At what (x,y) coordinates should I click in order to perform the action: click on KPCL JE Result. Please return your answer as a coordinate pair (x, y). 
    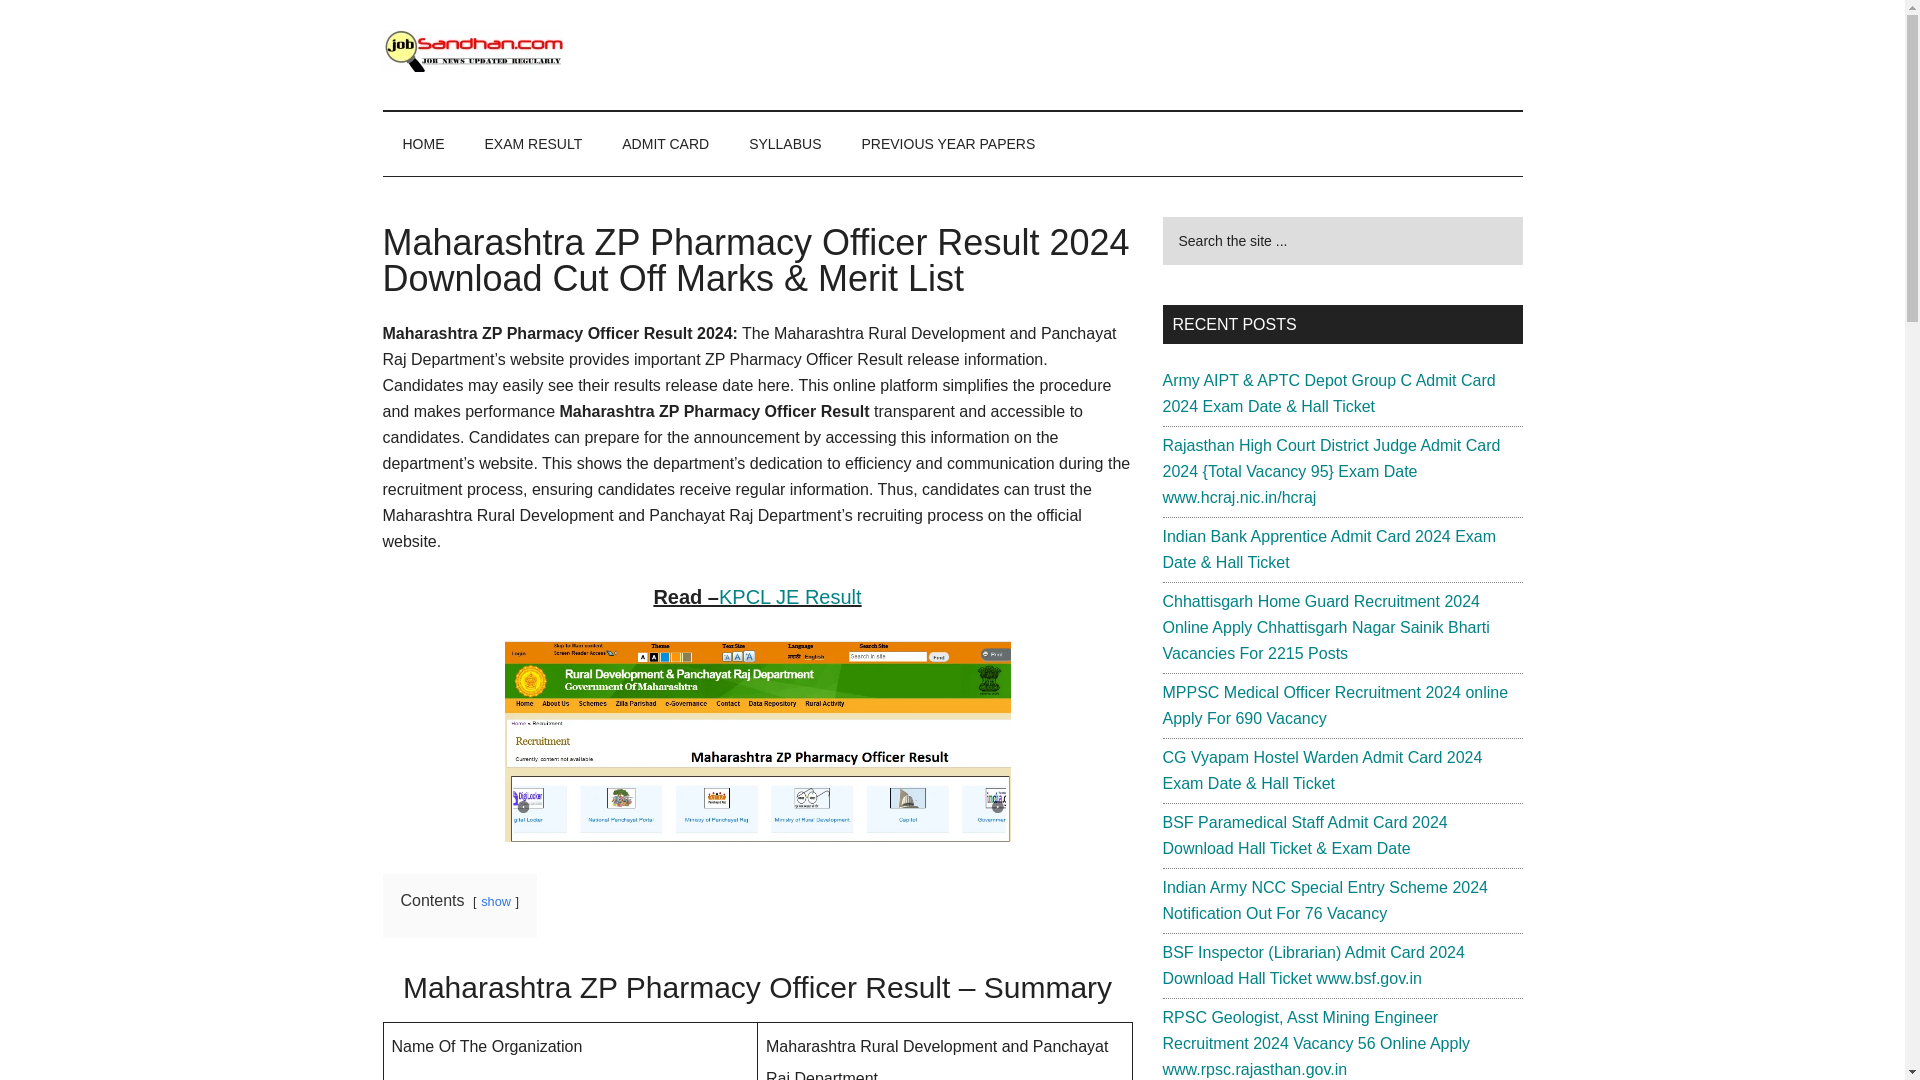
    Looking at the image, I should click on (790, 597).